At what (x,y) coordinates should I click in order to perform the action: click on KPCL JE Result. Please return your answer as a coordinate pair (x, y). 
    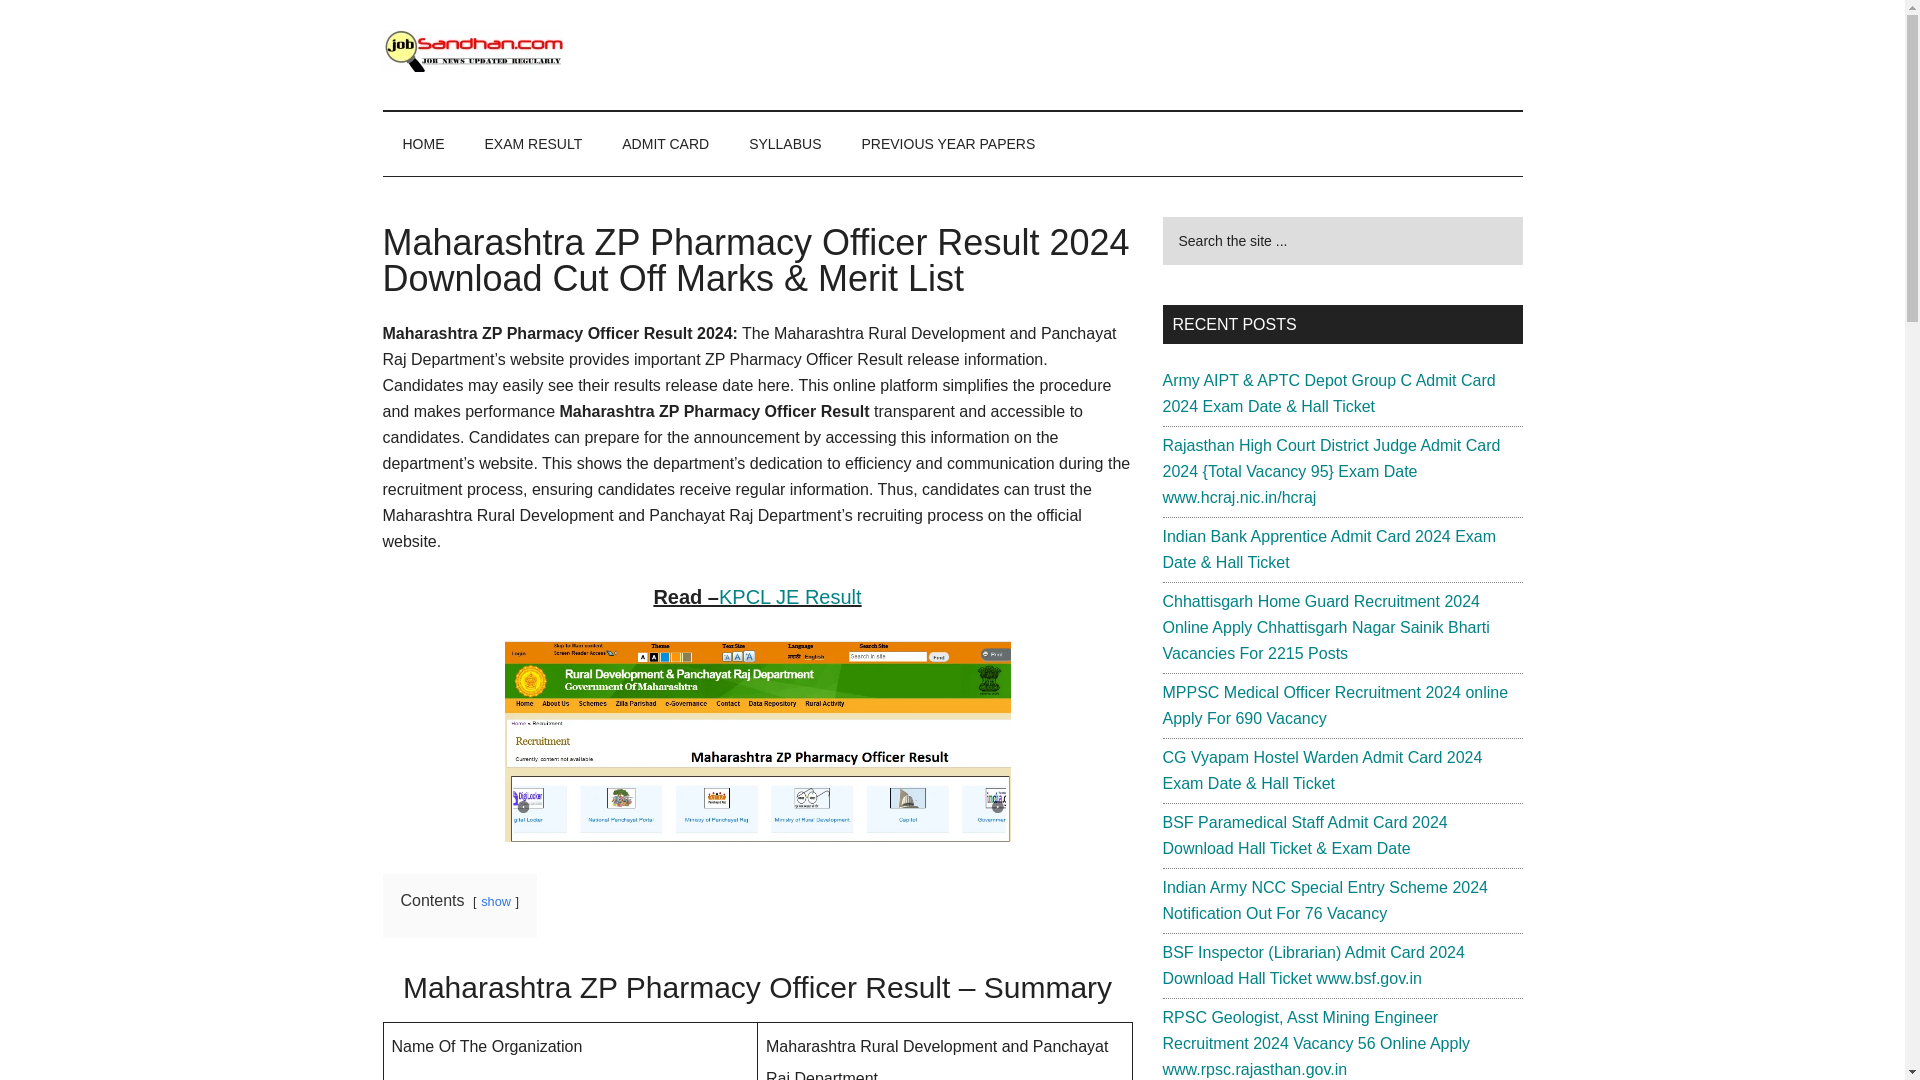
    Looking at the image, I should click on (790, 597).